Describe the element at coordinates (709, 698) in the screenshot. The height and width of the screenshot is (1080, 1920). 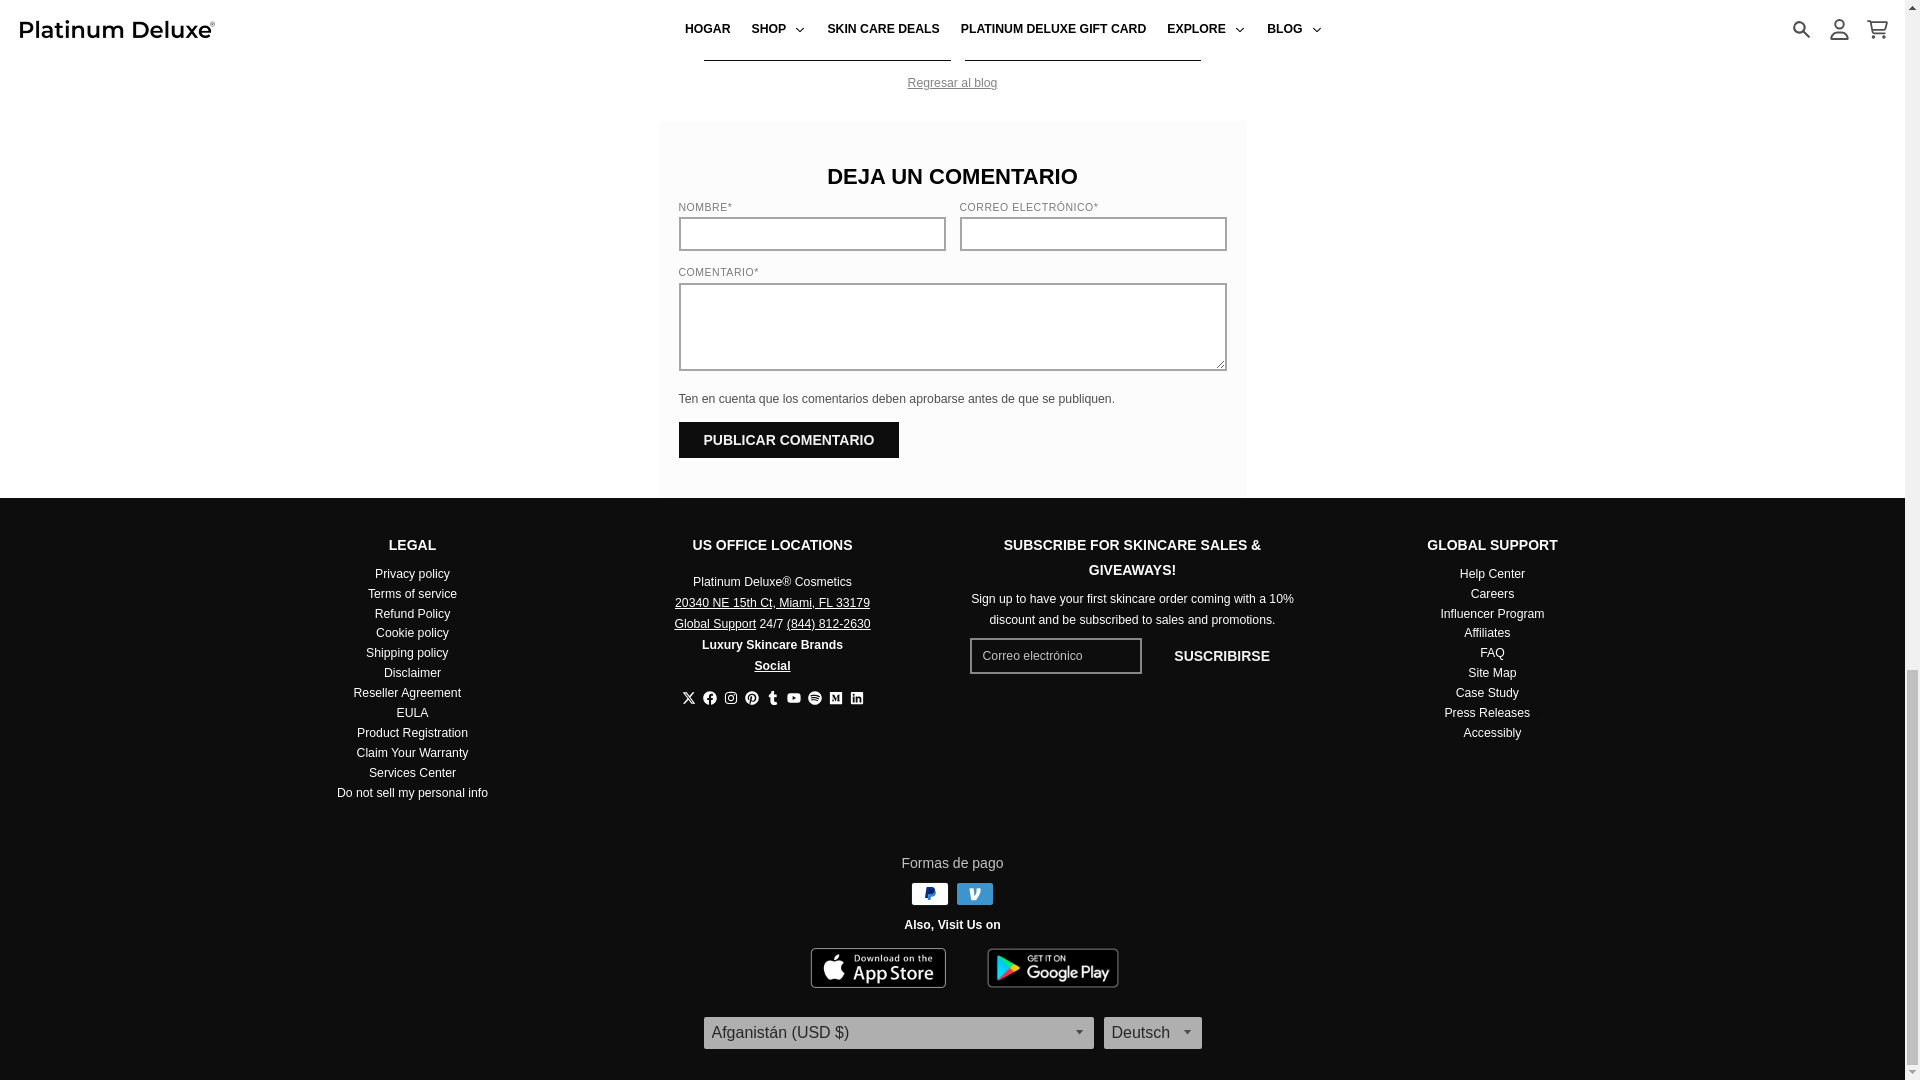
I see `Facebook - Platinum Deluxe Cosmetics` at that location.